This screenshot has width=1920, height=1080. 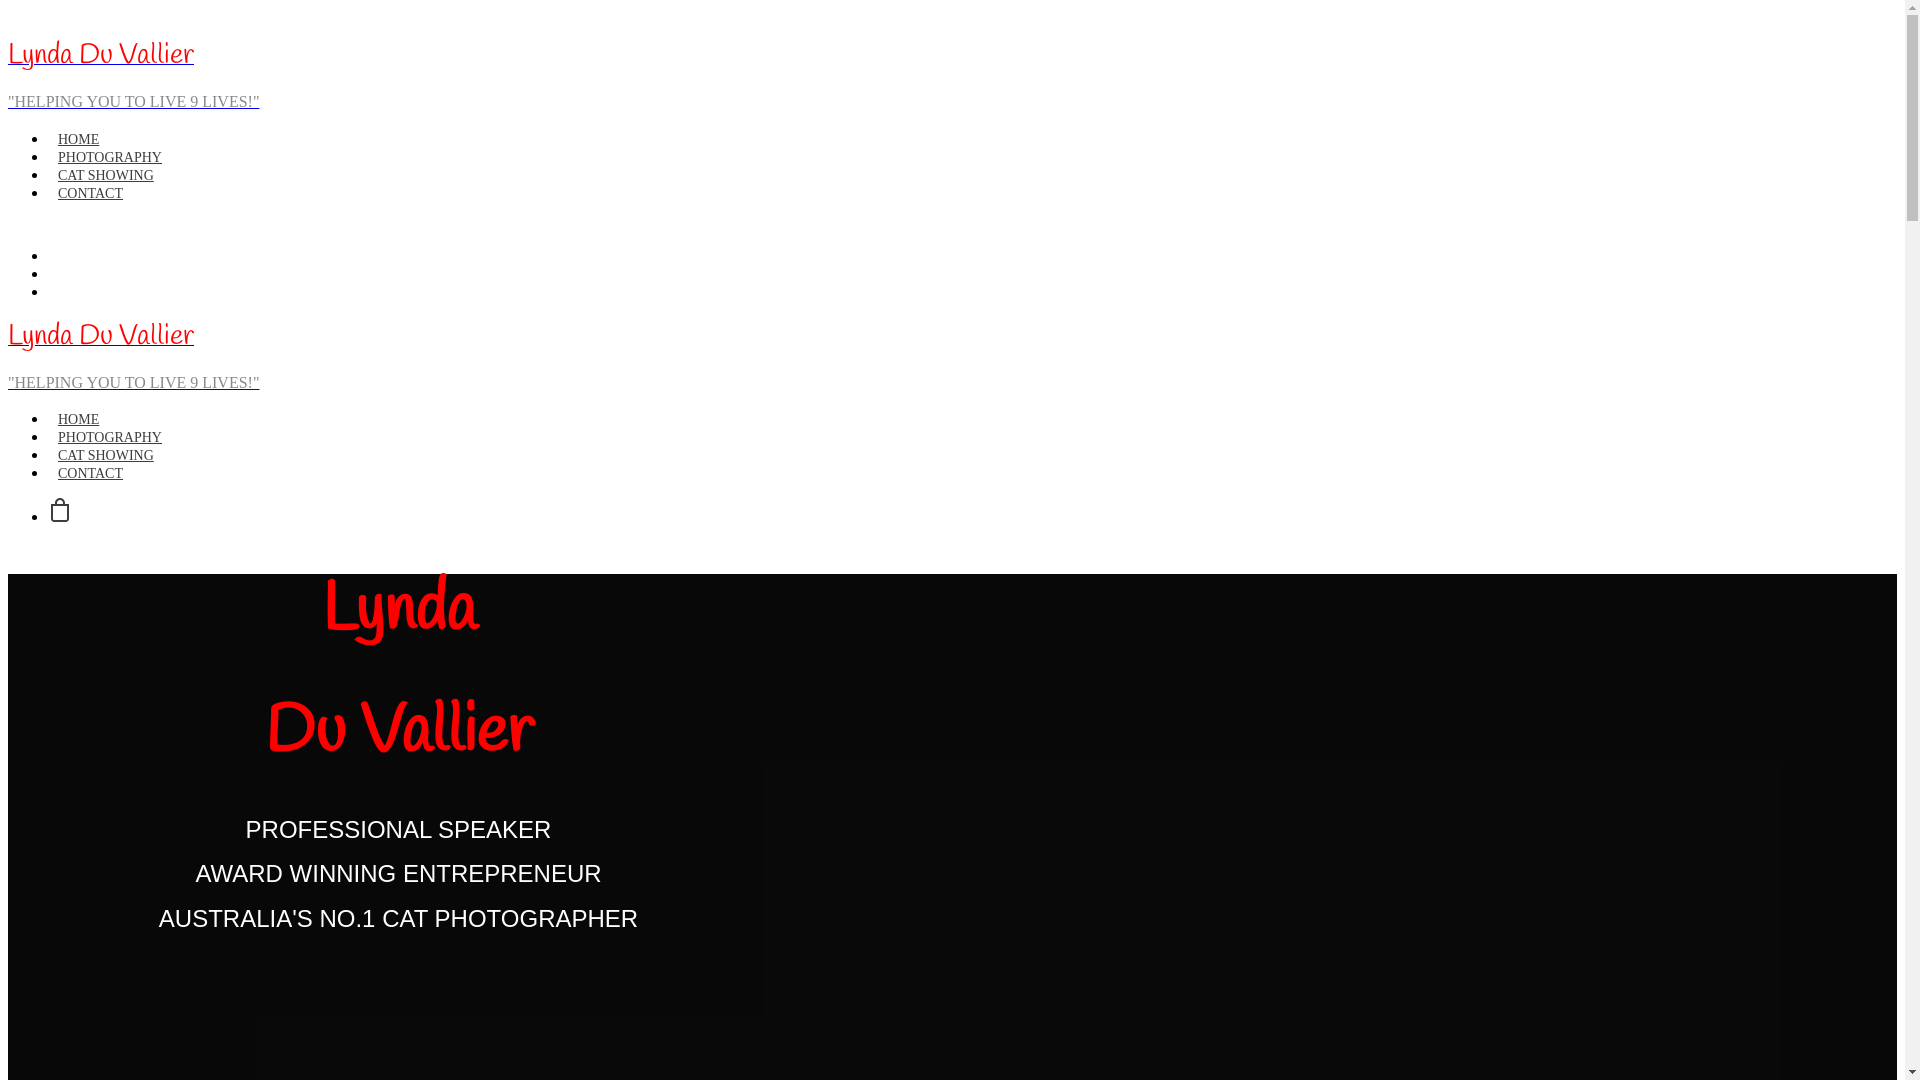 What do you see at coordinates (106, 456) in the screenshot?
I see `CAT SHOWING` at bounding box center [106, 456].